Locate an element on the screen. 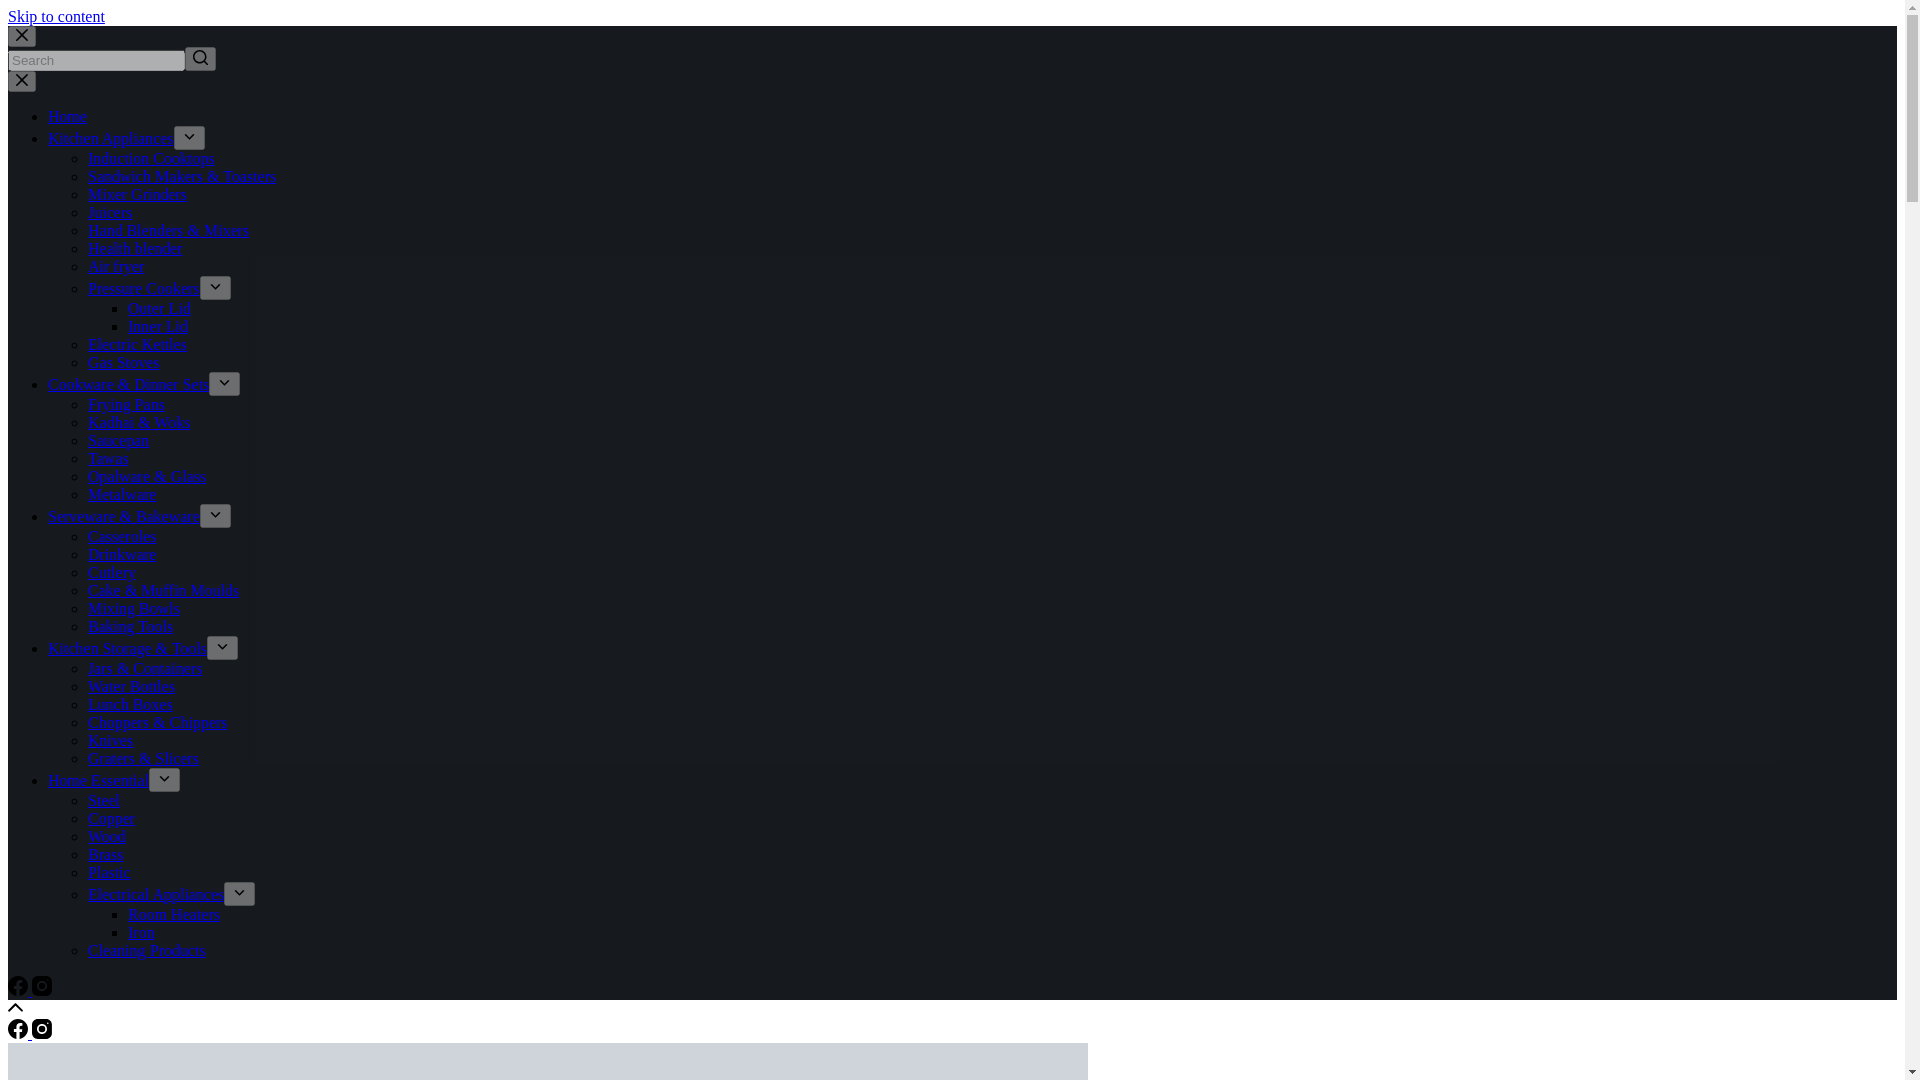 The width and height of the screenshot is (1920, 1080). Mixing Bowls is located at coordinates (134, 608).